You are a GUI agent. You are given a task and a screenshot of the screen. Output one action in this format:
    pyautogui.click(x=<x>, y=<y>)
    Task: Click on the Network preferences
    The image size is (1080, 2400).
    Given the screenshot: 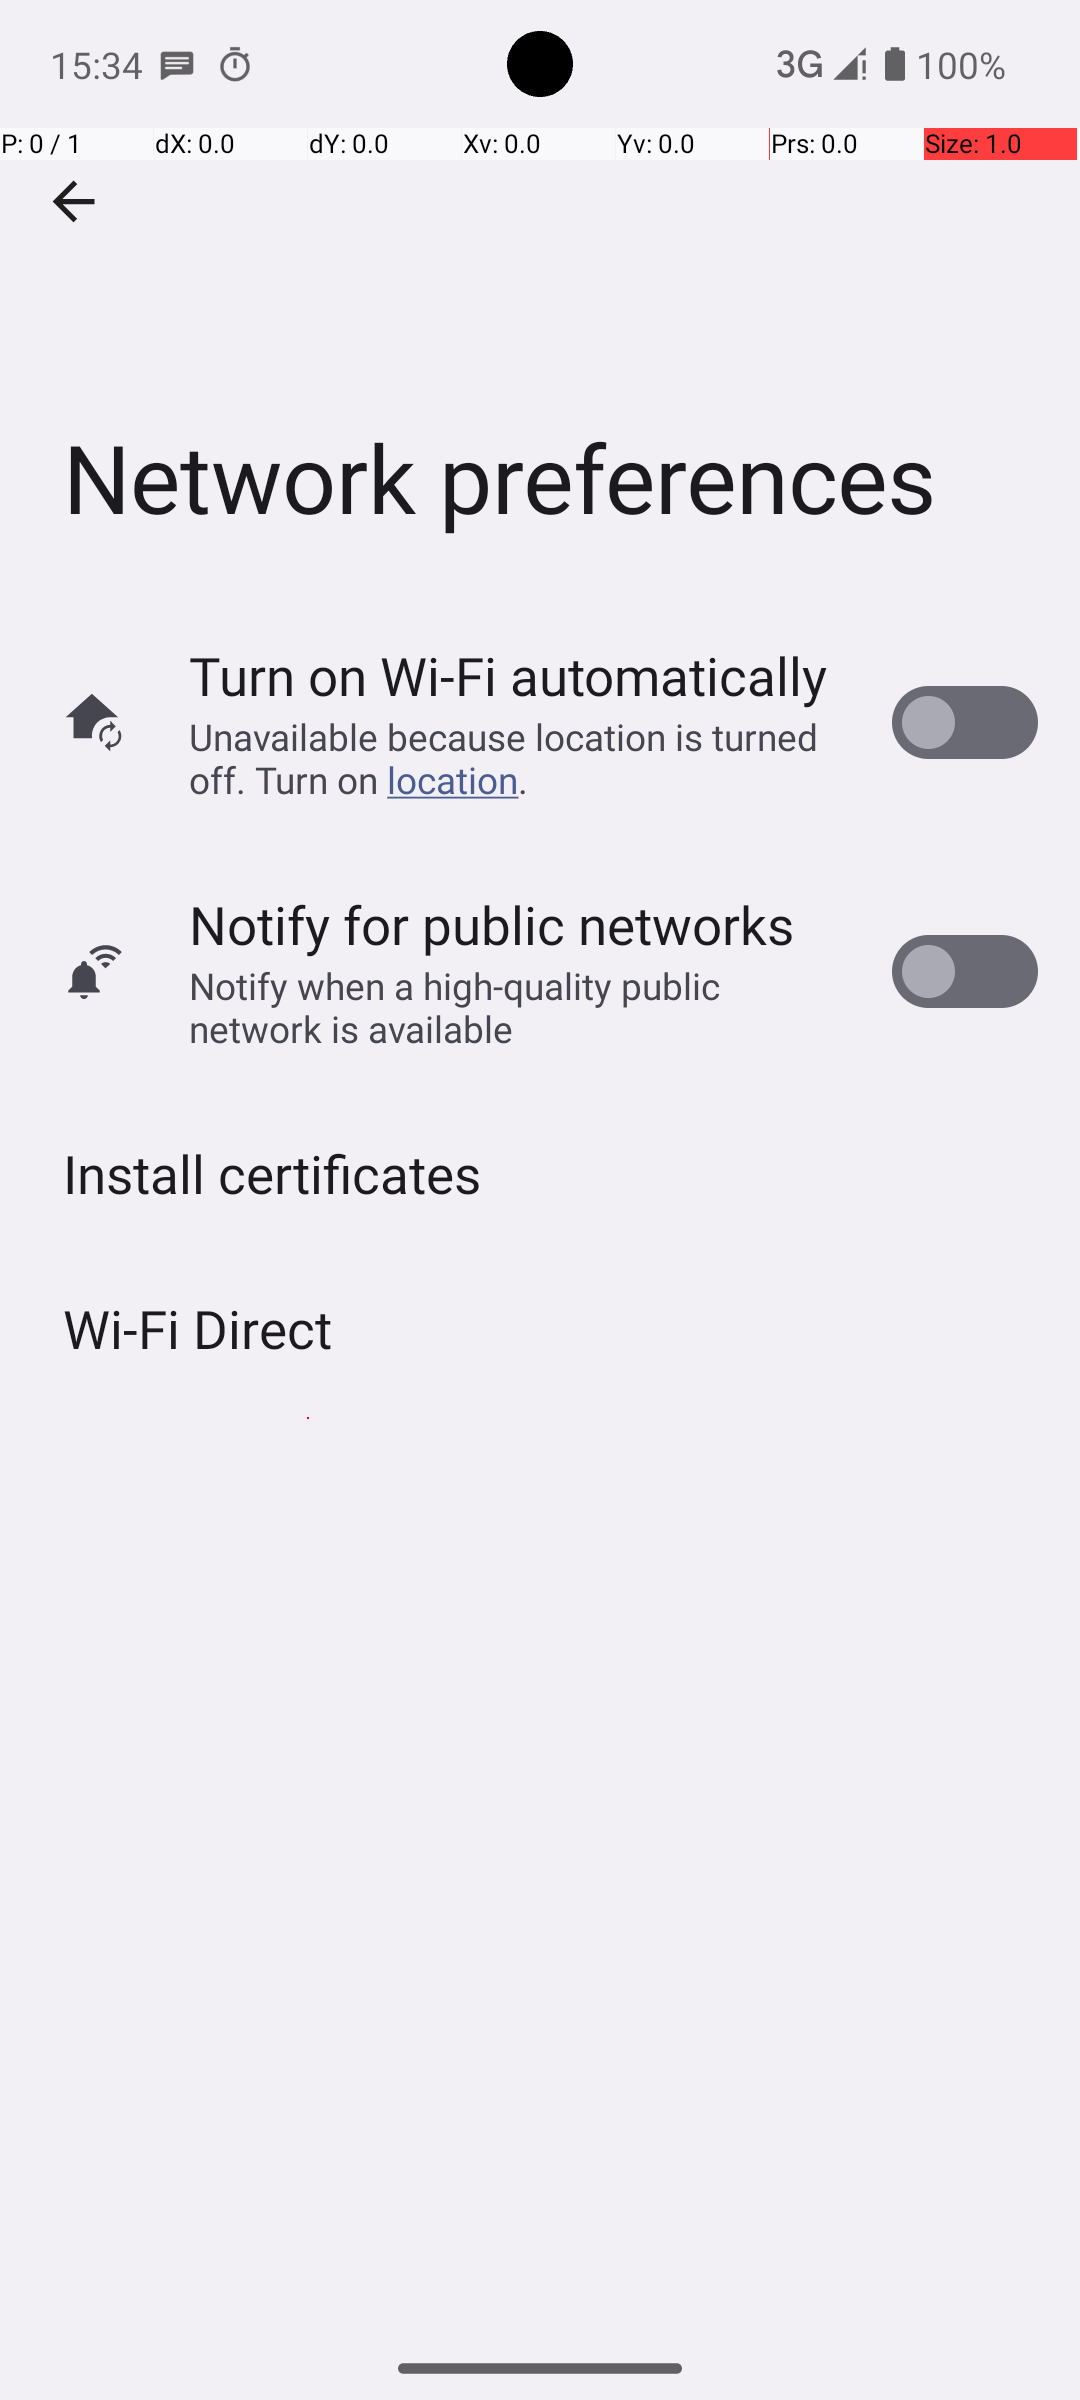 What is the action you would take?
    pyautogui.click(x=540, y=299)
    